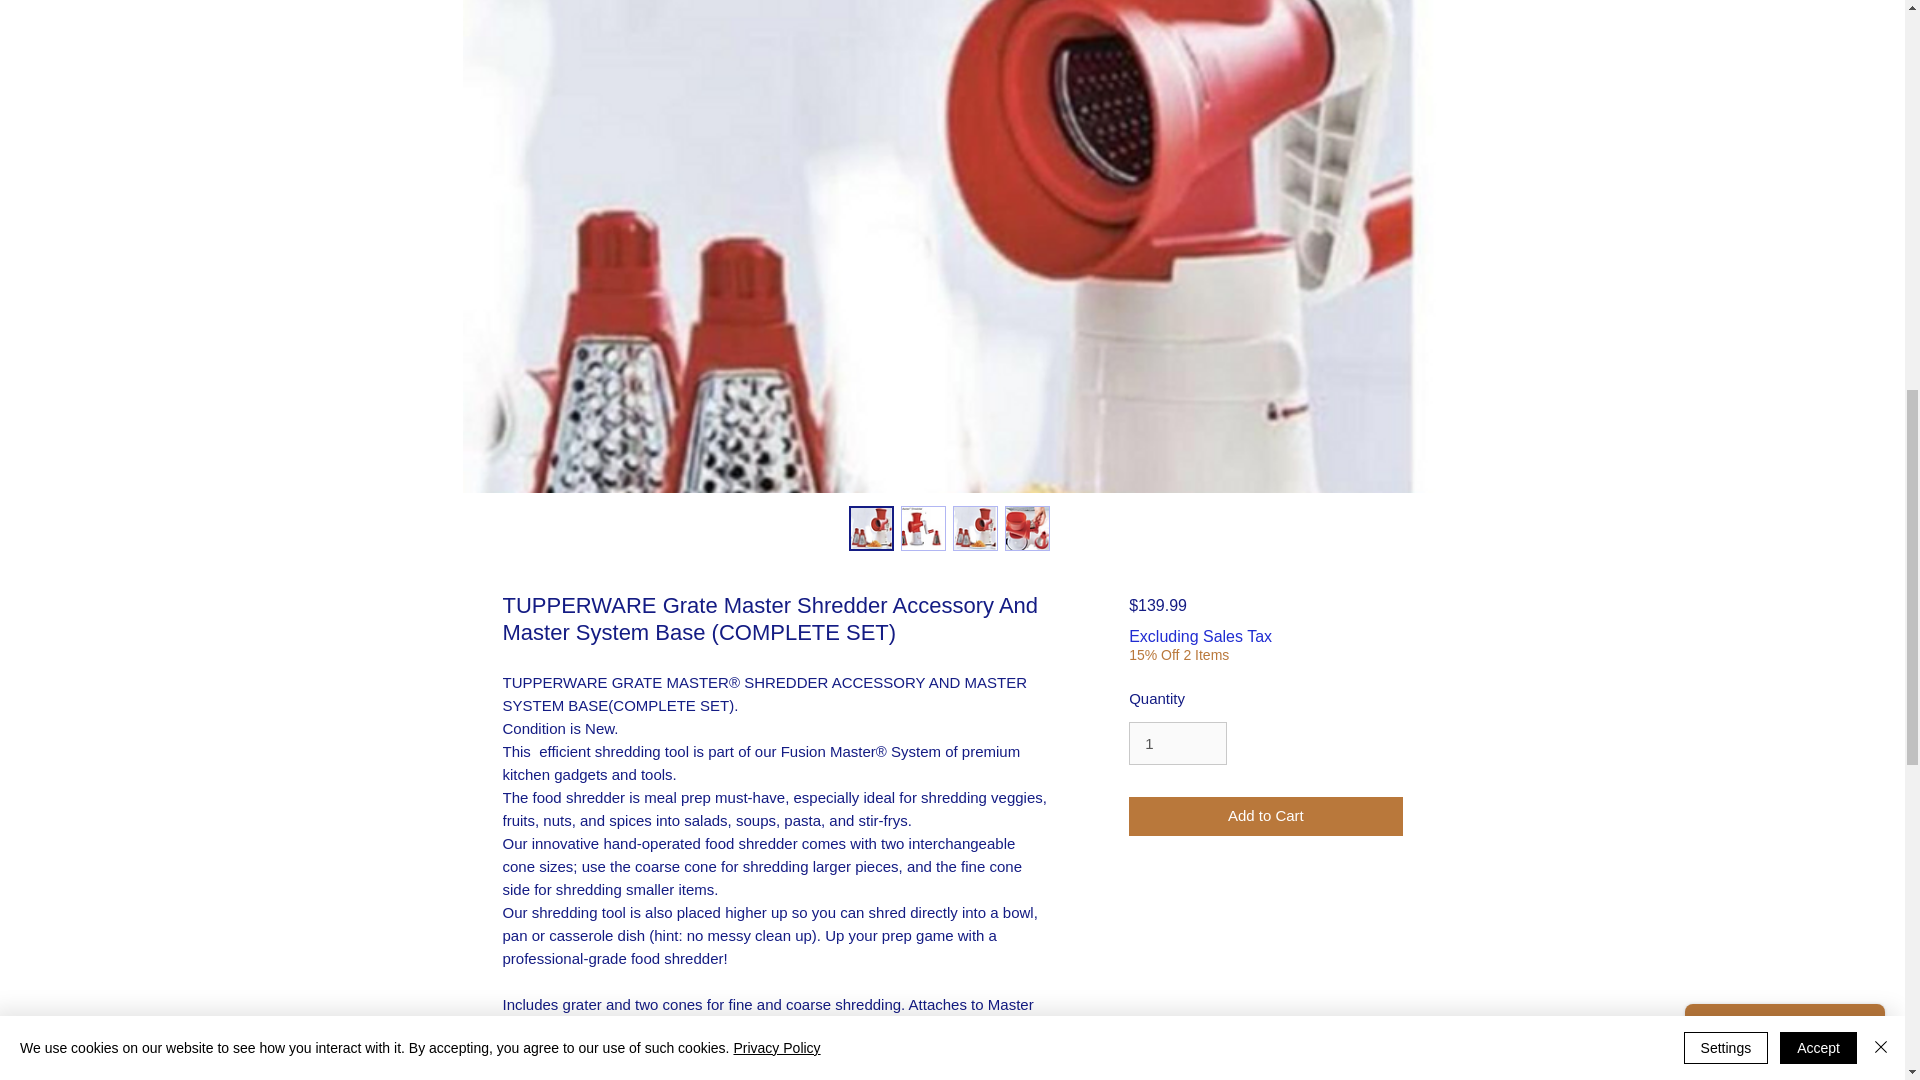 The height and width of the screenshot is (1080, 1920). Describe the element at coordinates (1177, 744) in the screenshot. I see `1` at that location.